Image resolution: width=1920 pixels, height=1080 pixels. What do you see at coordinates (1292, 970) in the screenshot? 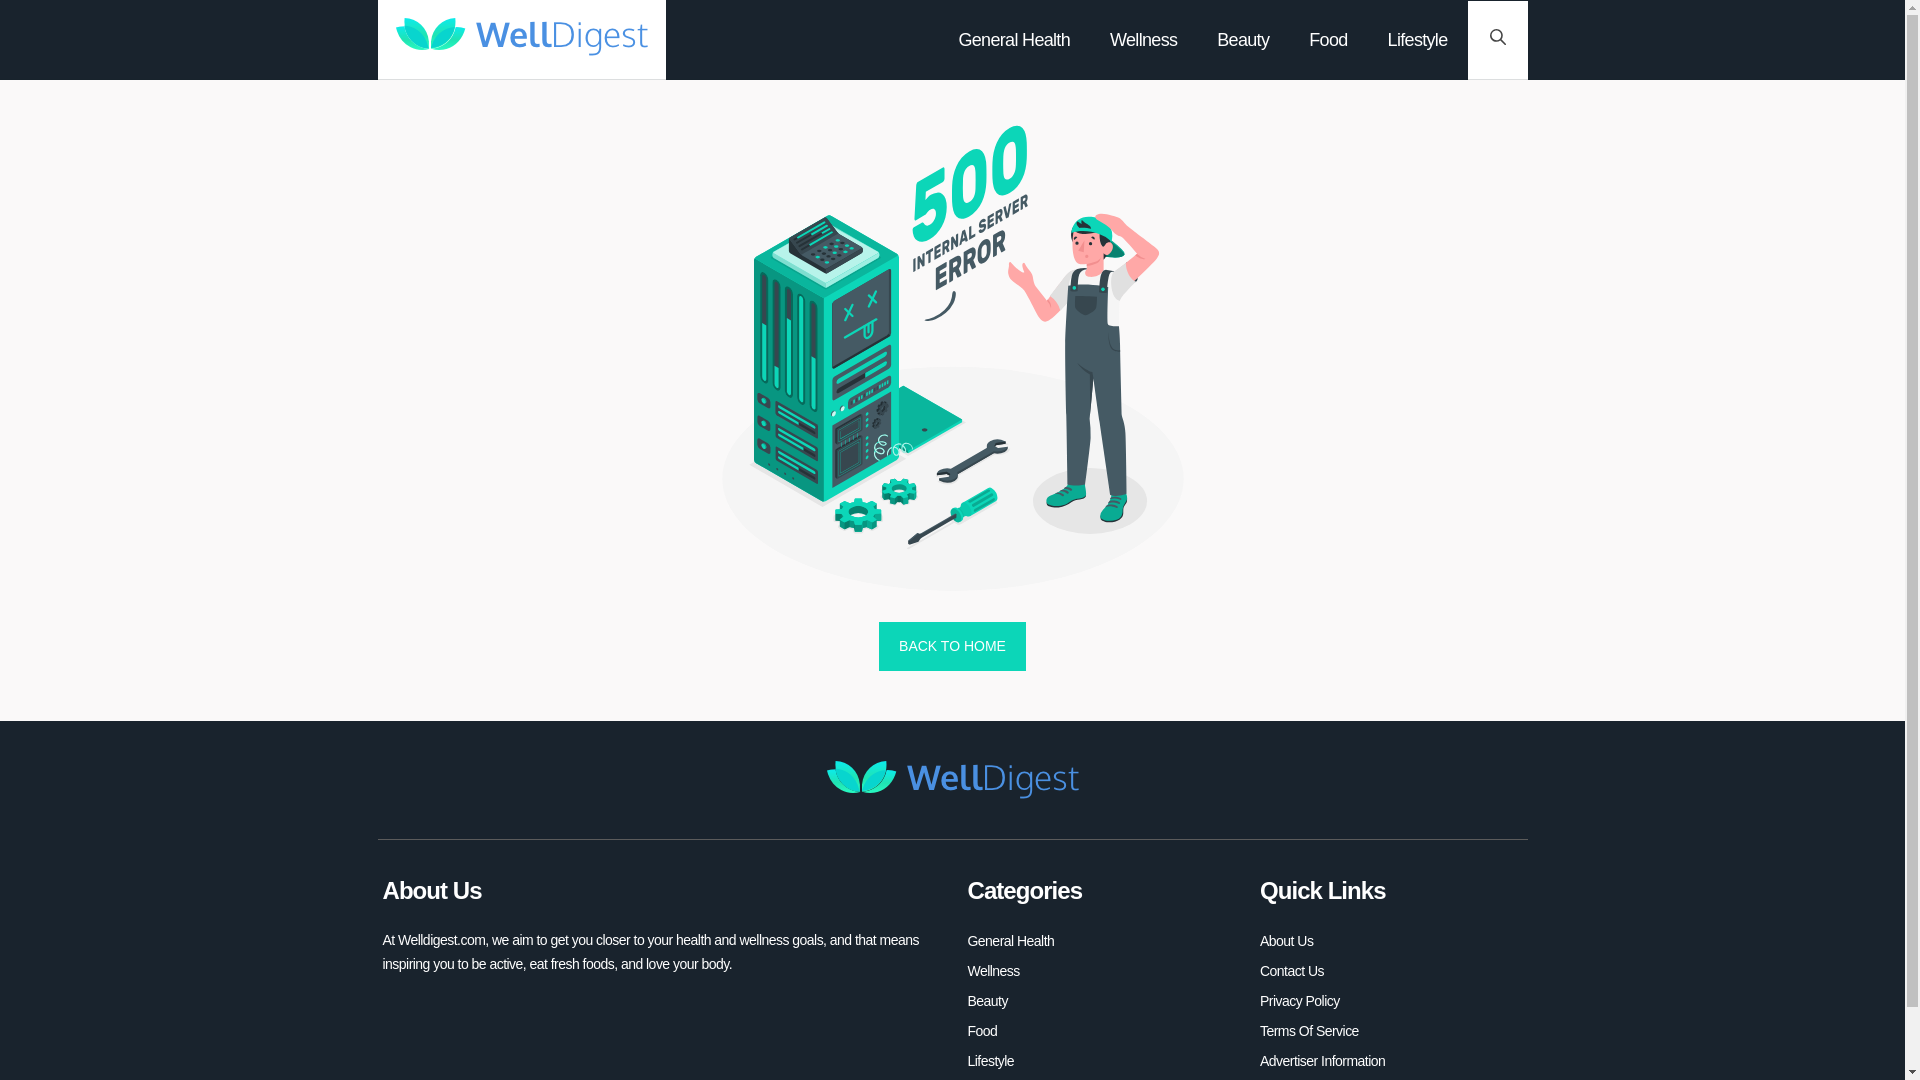
I see `Contact Us` at bounding box center [1292, 970].